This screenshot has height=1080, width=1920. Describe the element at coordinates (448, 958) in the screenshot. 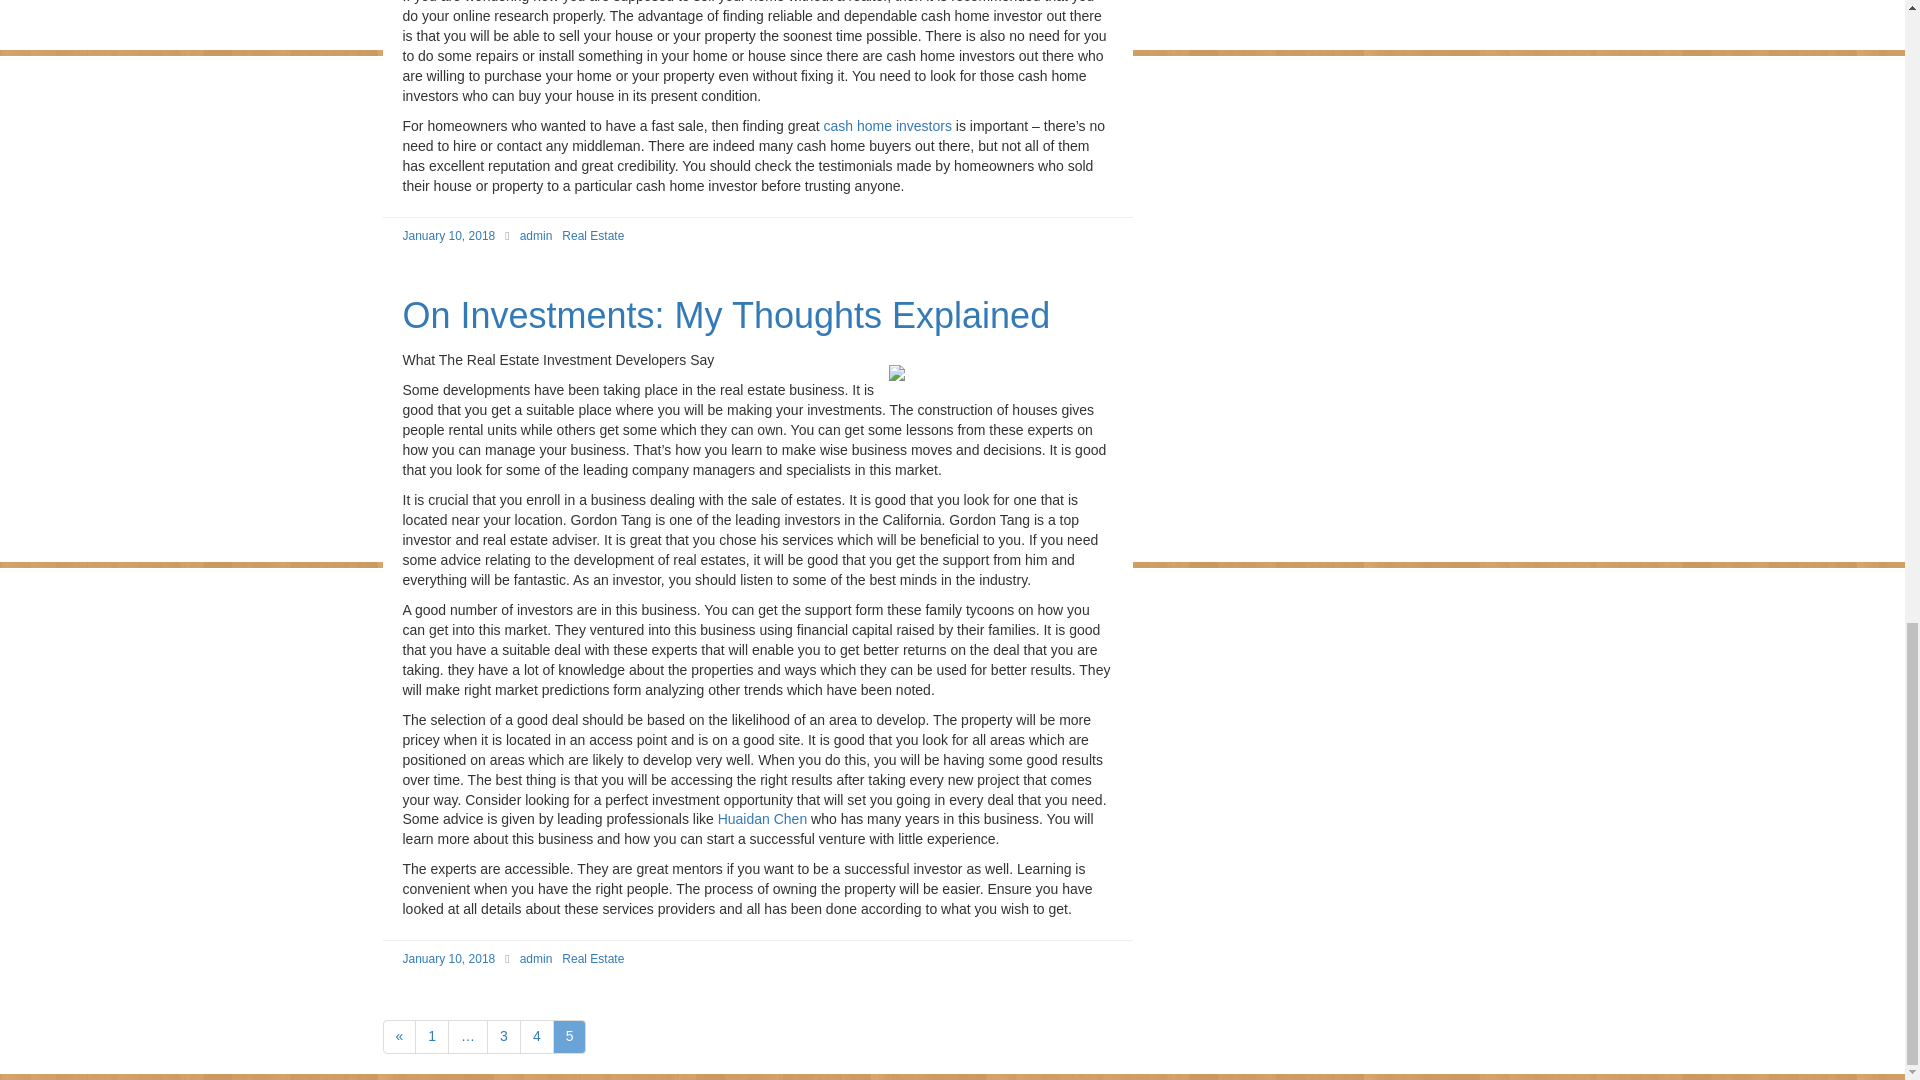

I see `January 10, 2018` at that location.